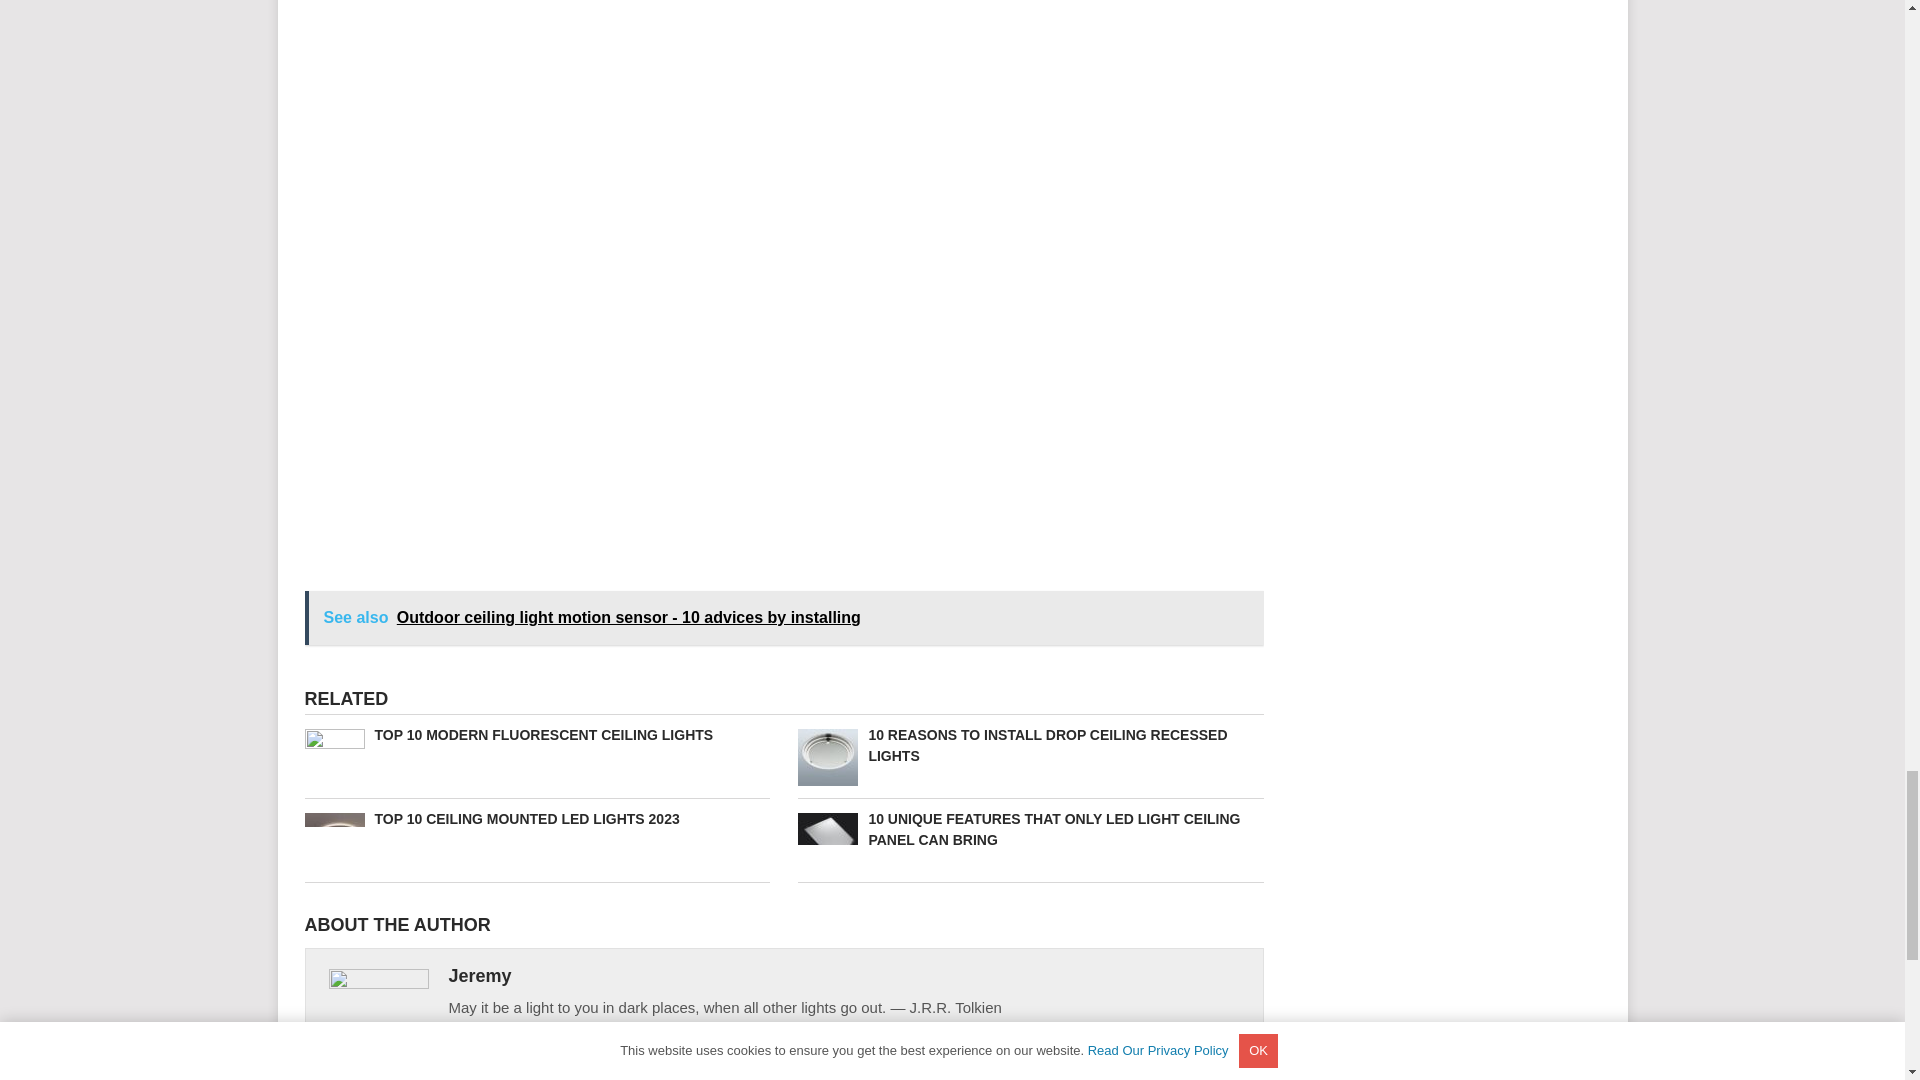 Image resolution: width=1920 pixels, height=1080 pixels. I want to click on TOP 10 MODERN FLUORESCENT CEILING LIGHTS, so click(536, 735).